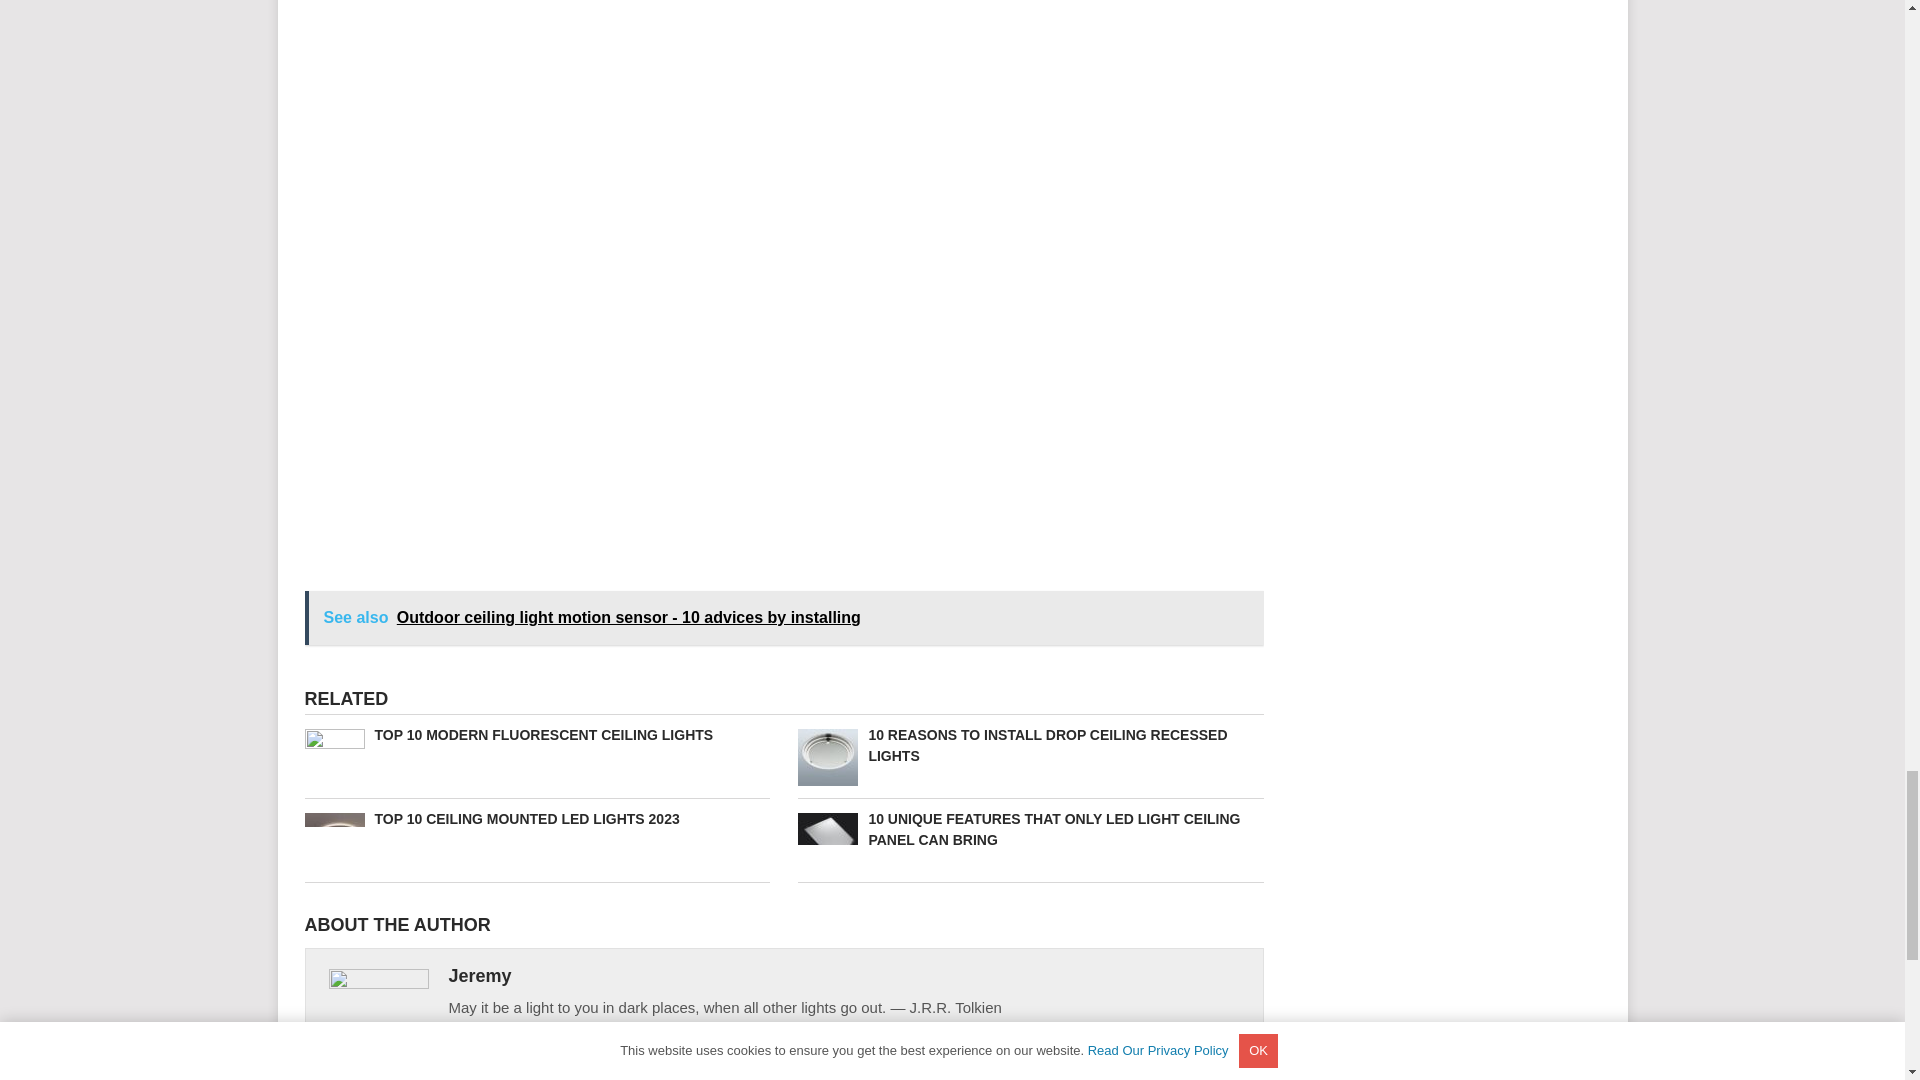 Image resolution: width=1920 pixels, height=1080 pixels. I want to click on TOP 10 MODERN FLUORESCENT CEILING LIGHTS, so click(536, 735).